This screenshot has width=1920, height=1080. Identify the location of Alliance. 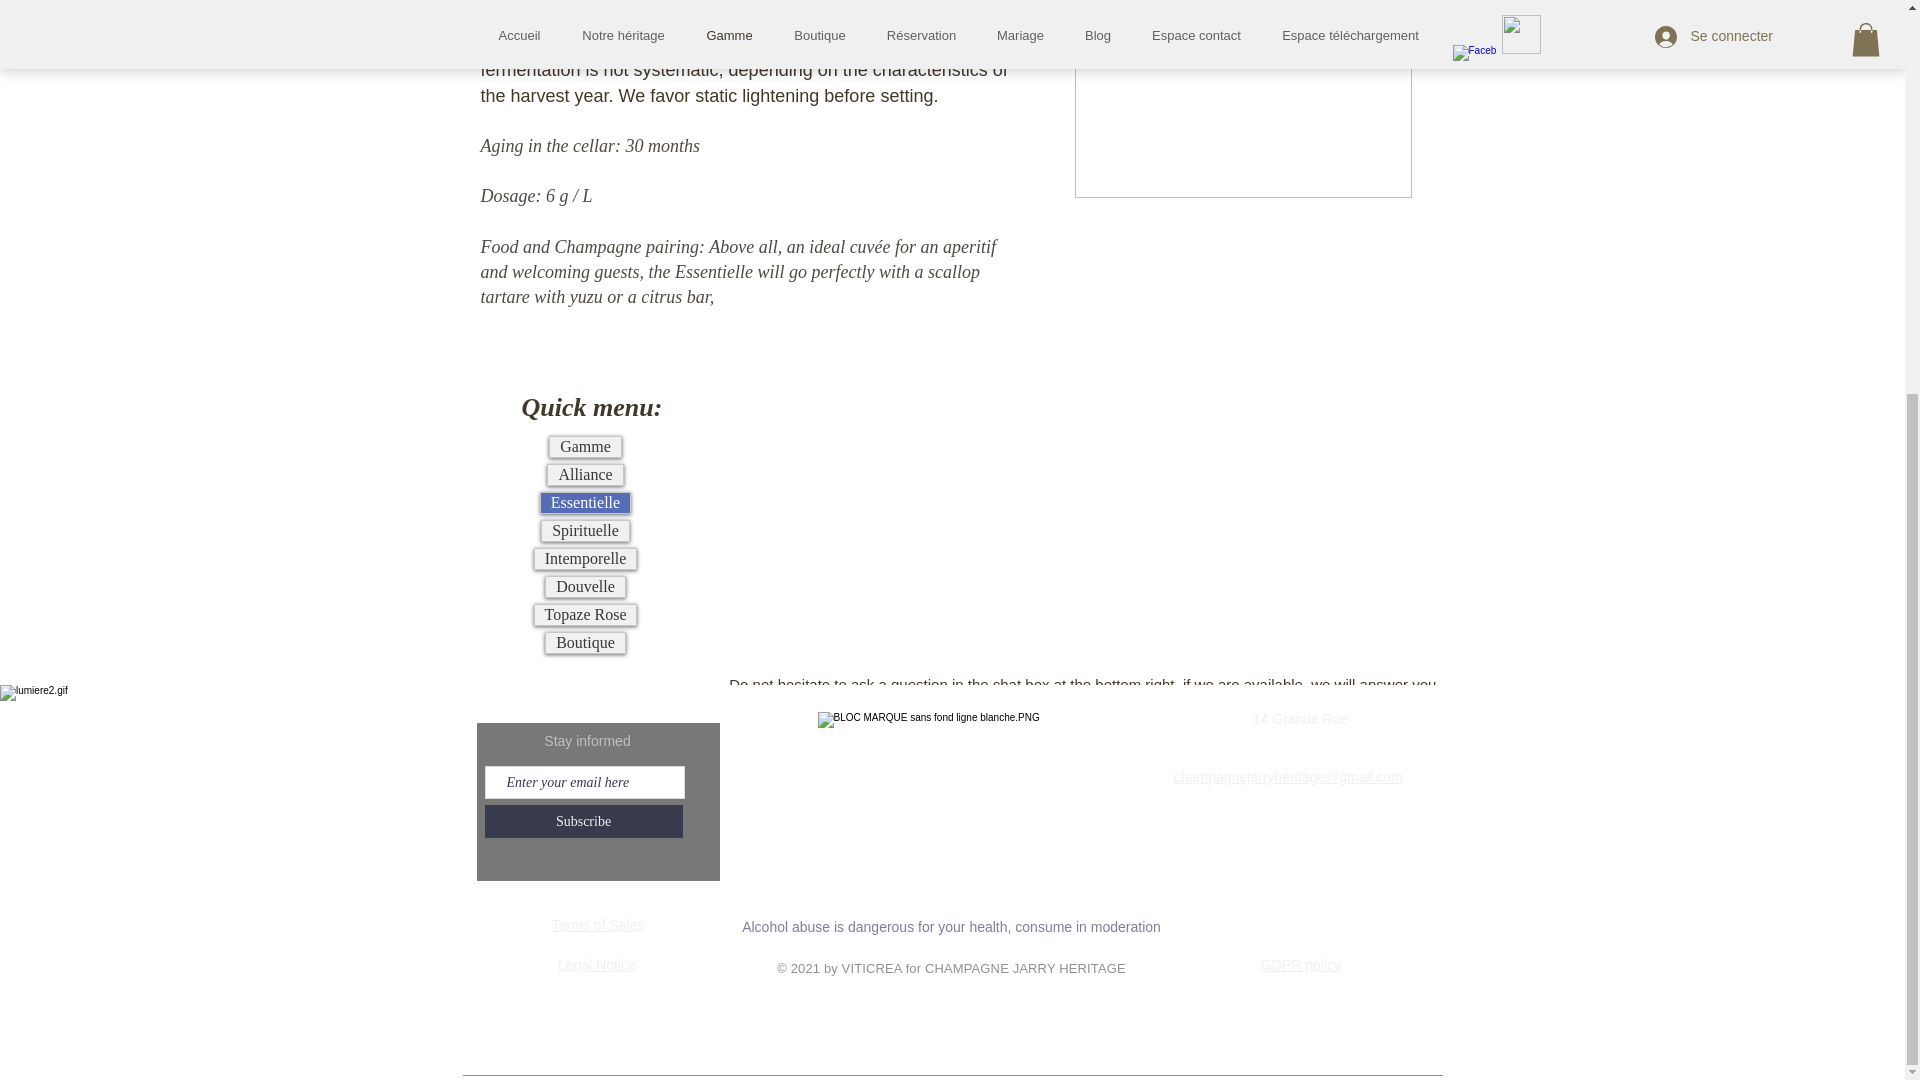
(584, 474).